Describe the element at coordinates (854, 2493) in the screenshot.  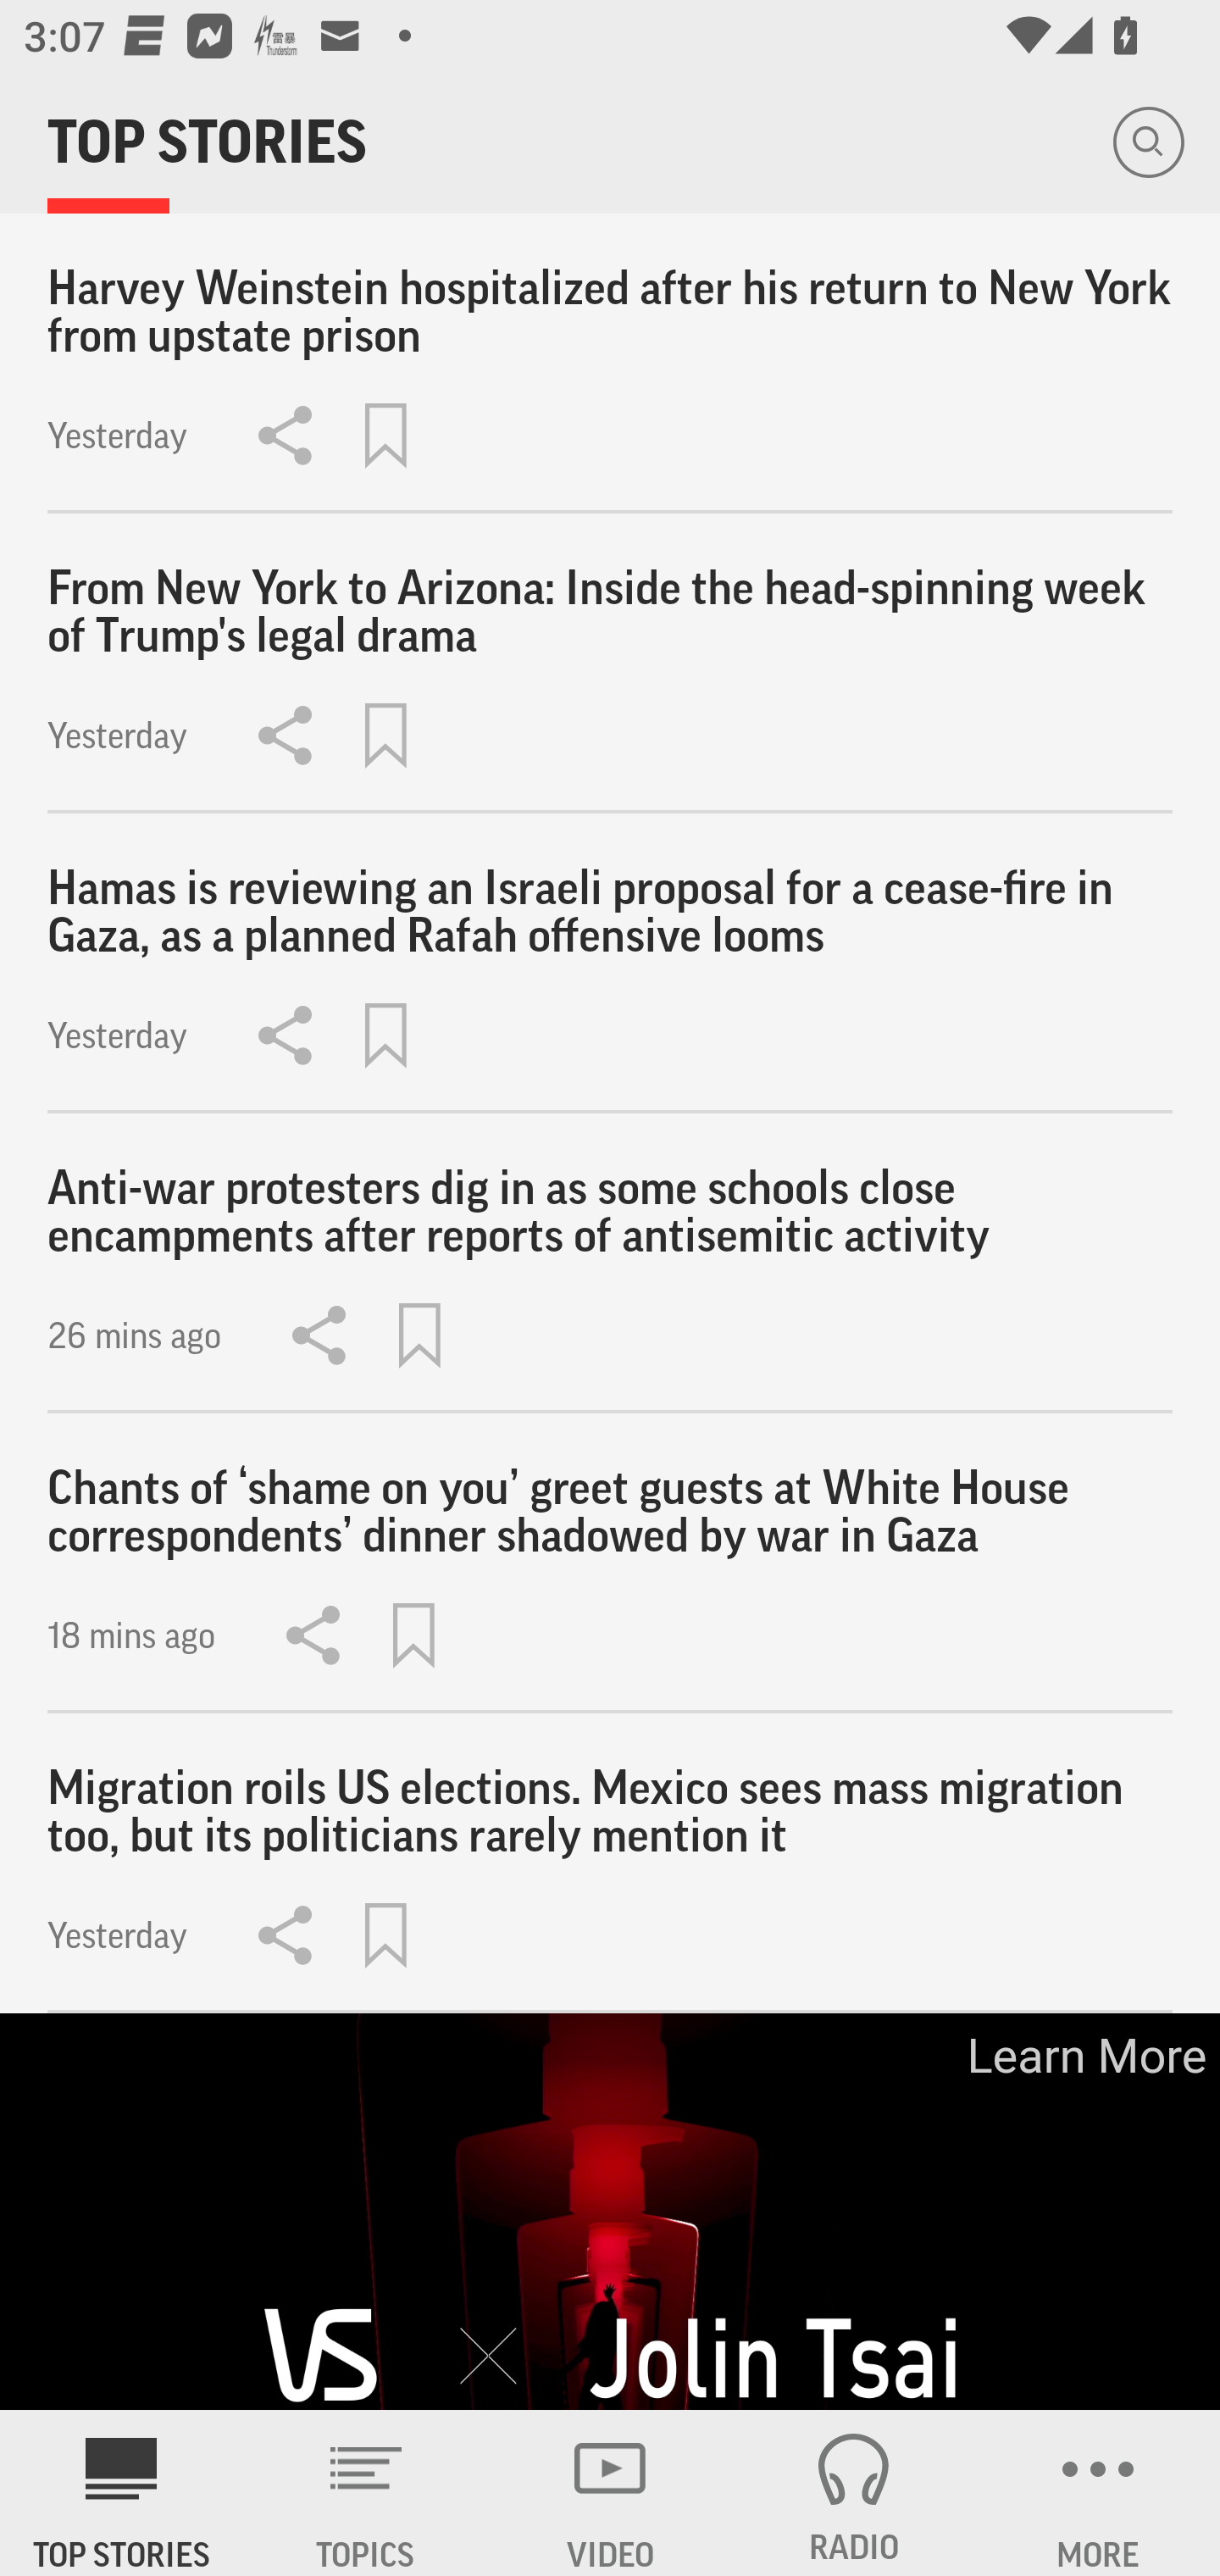
I see `RADIO` at that location.